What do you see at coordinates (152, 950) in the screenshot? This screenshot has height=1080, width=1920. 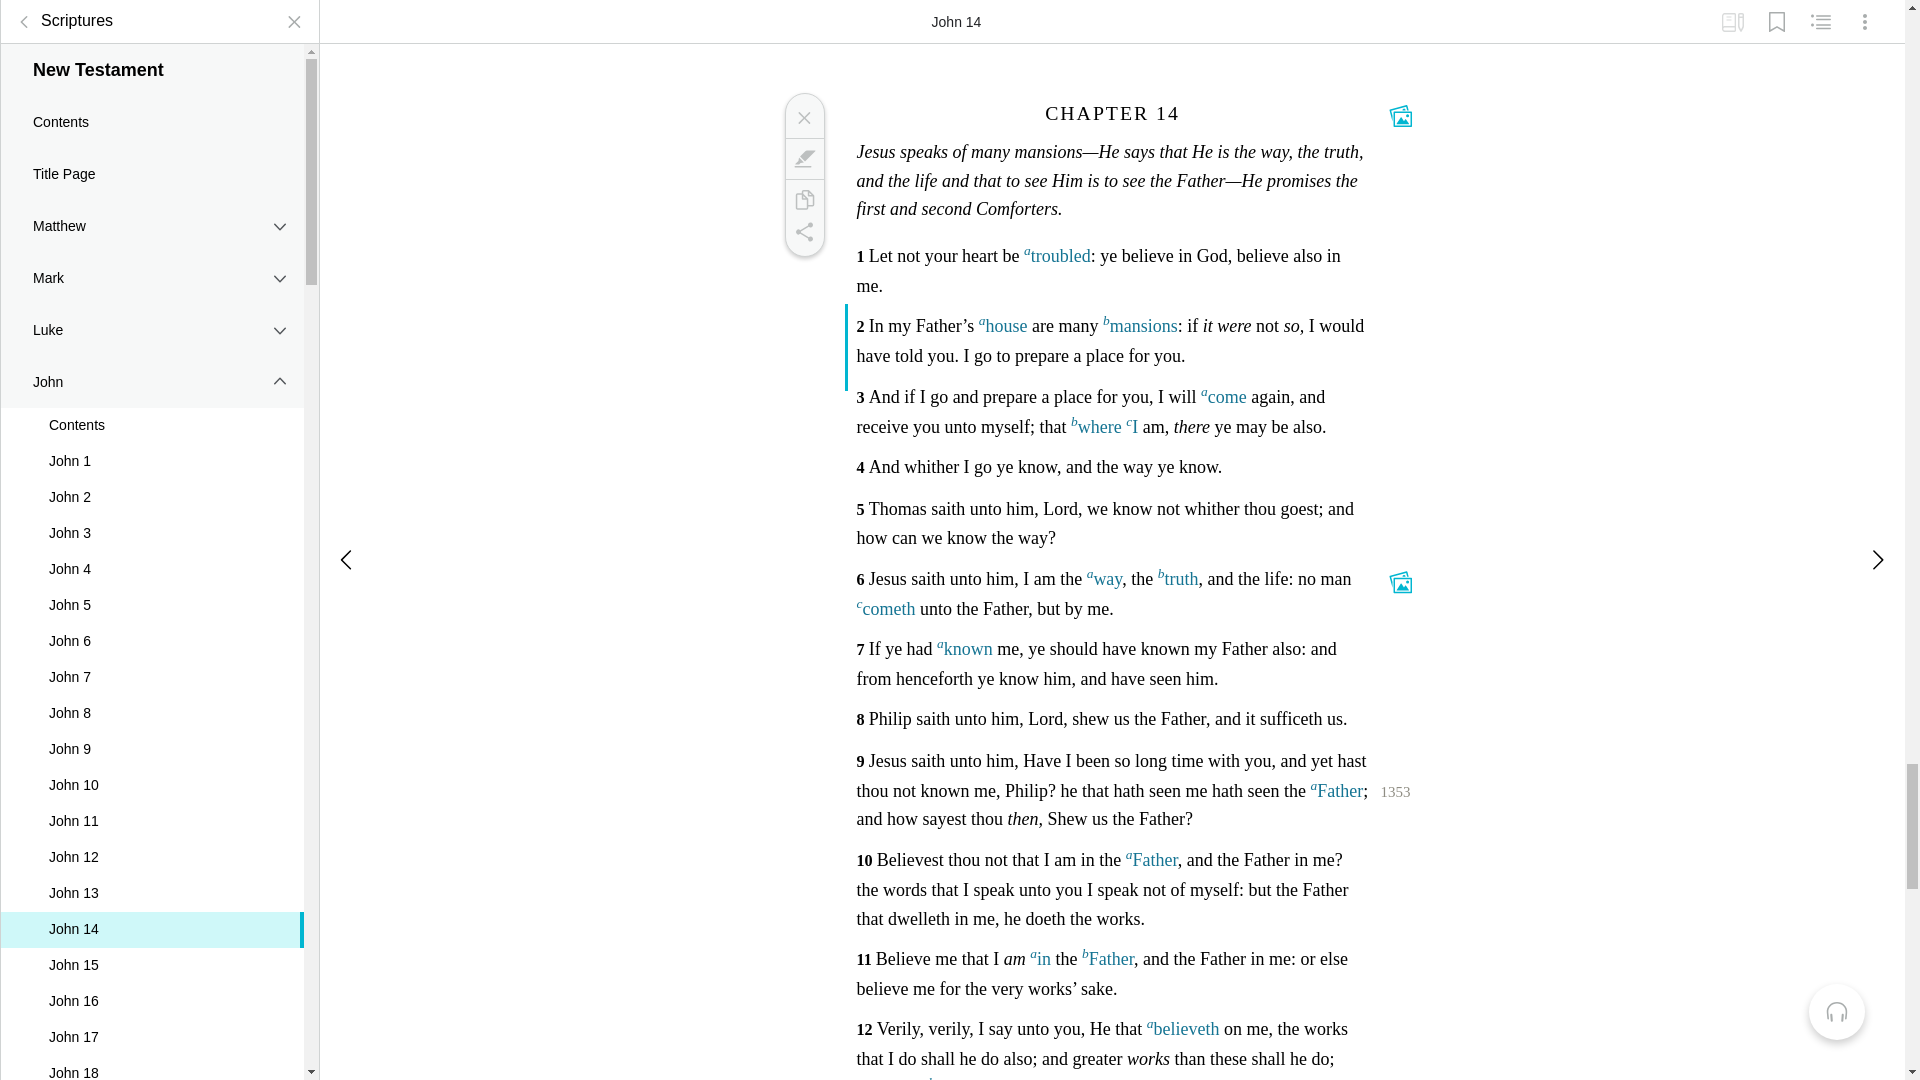 I see `John 15` at bounding box center [152, 950].